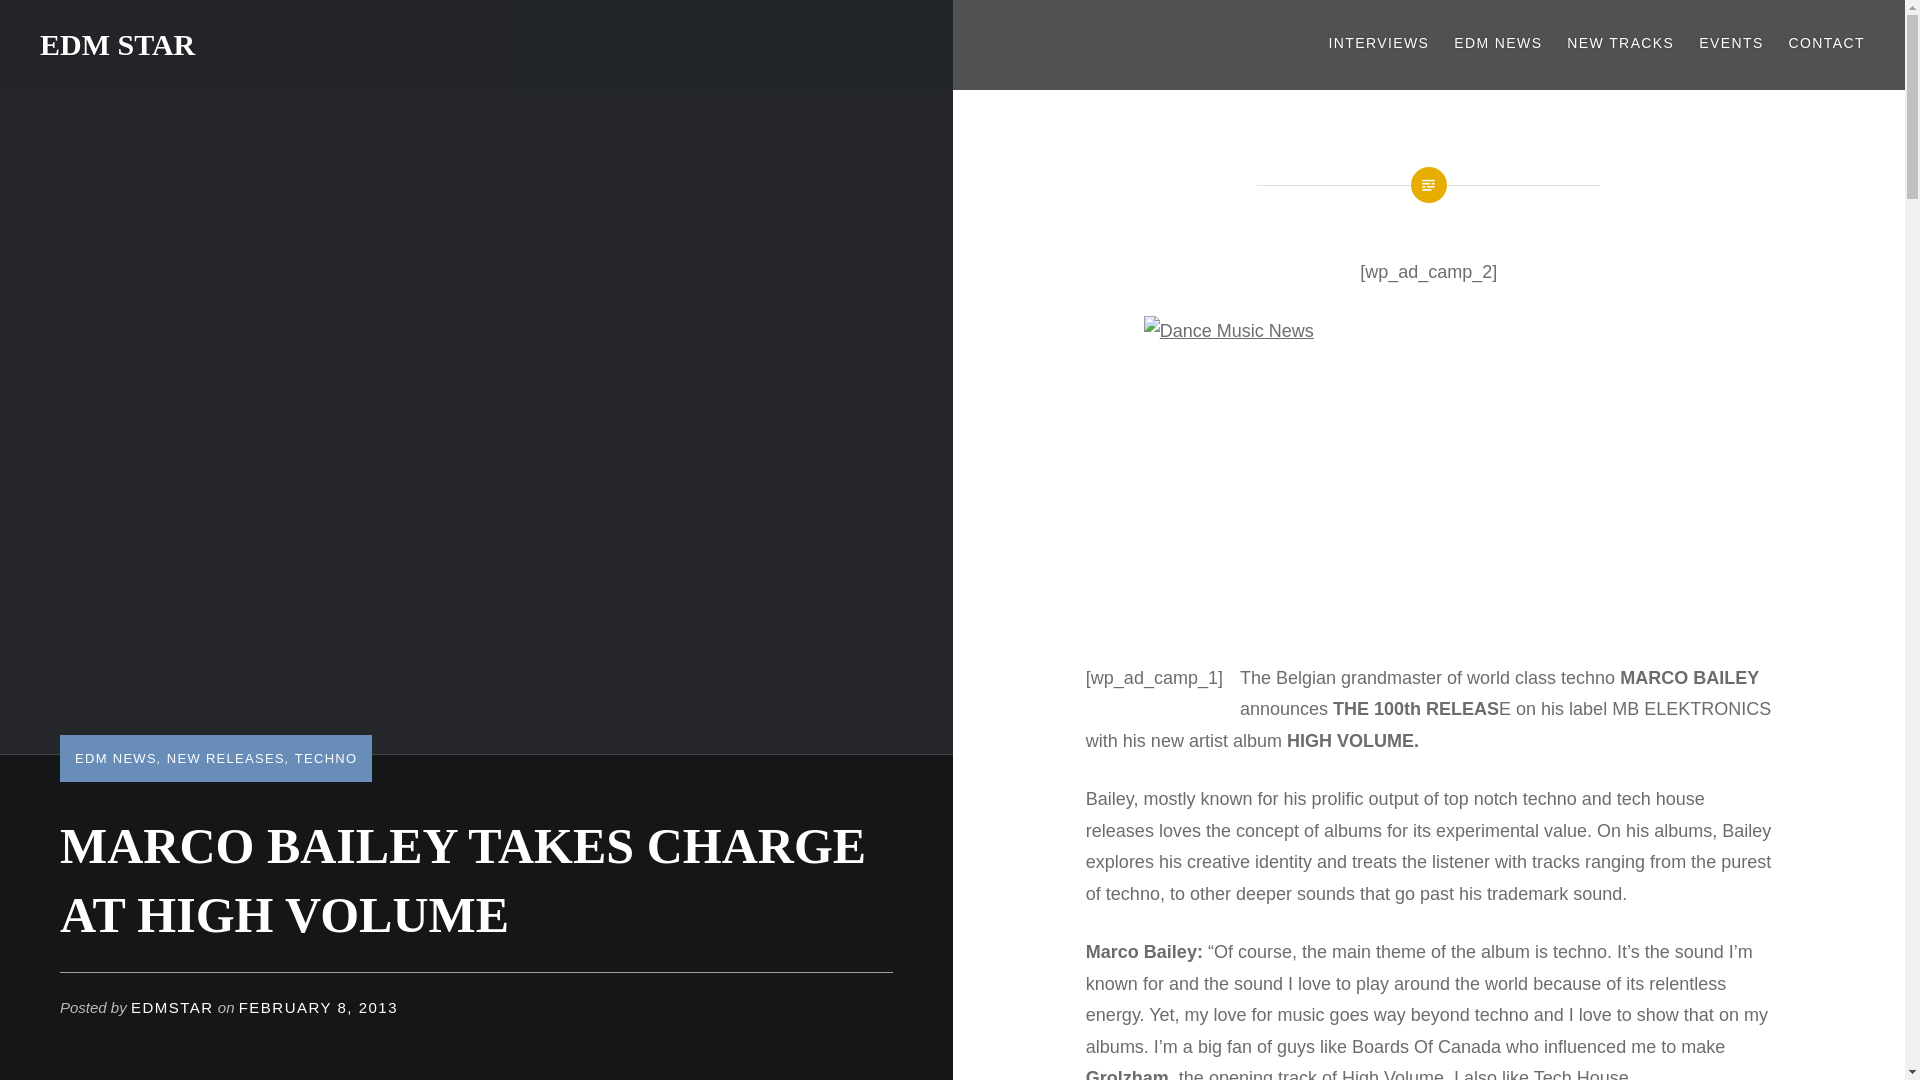 The width and height of the screenshot is (1920, 1080). I want to click on NEW TRACKS, so click(1620, 44).